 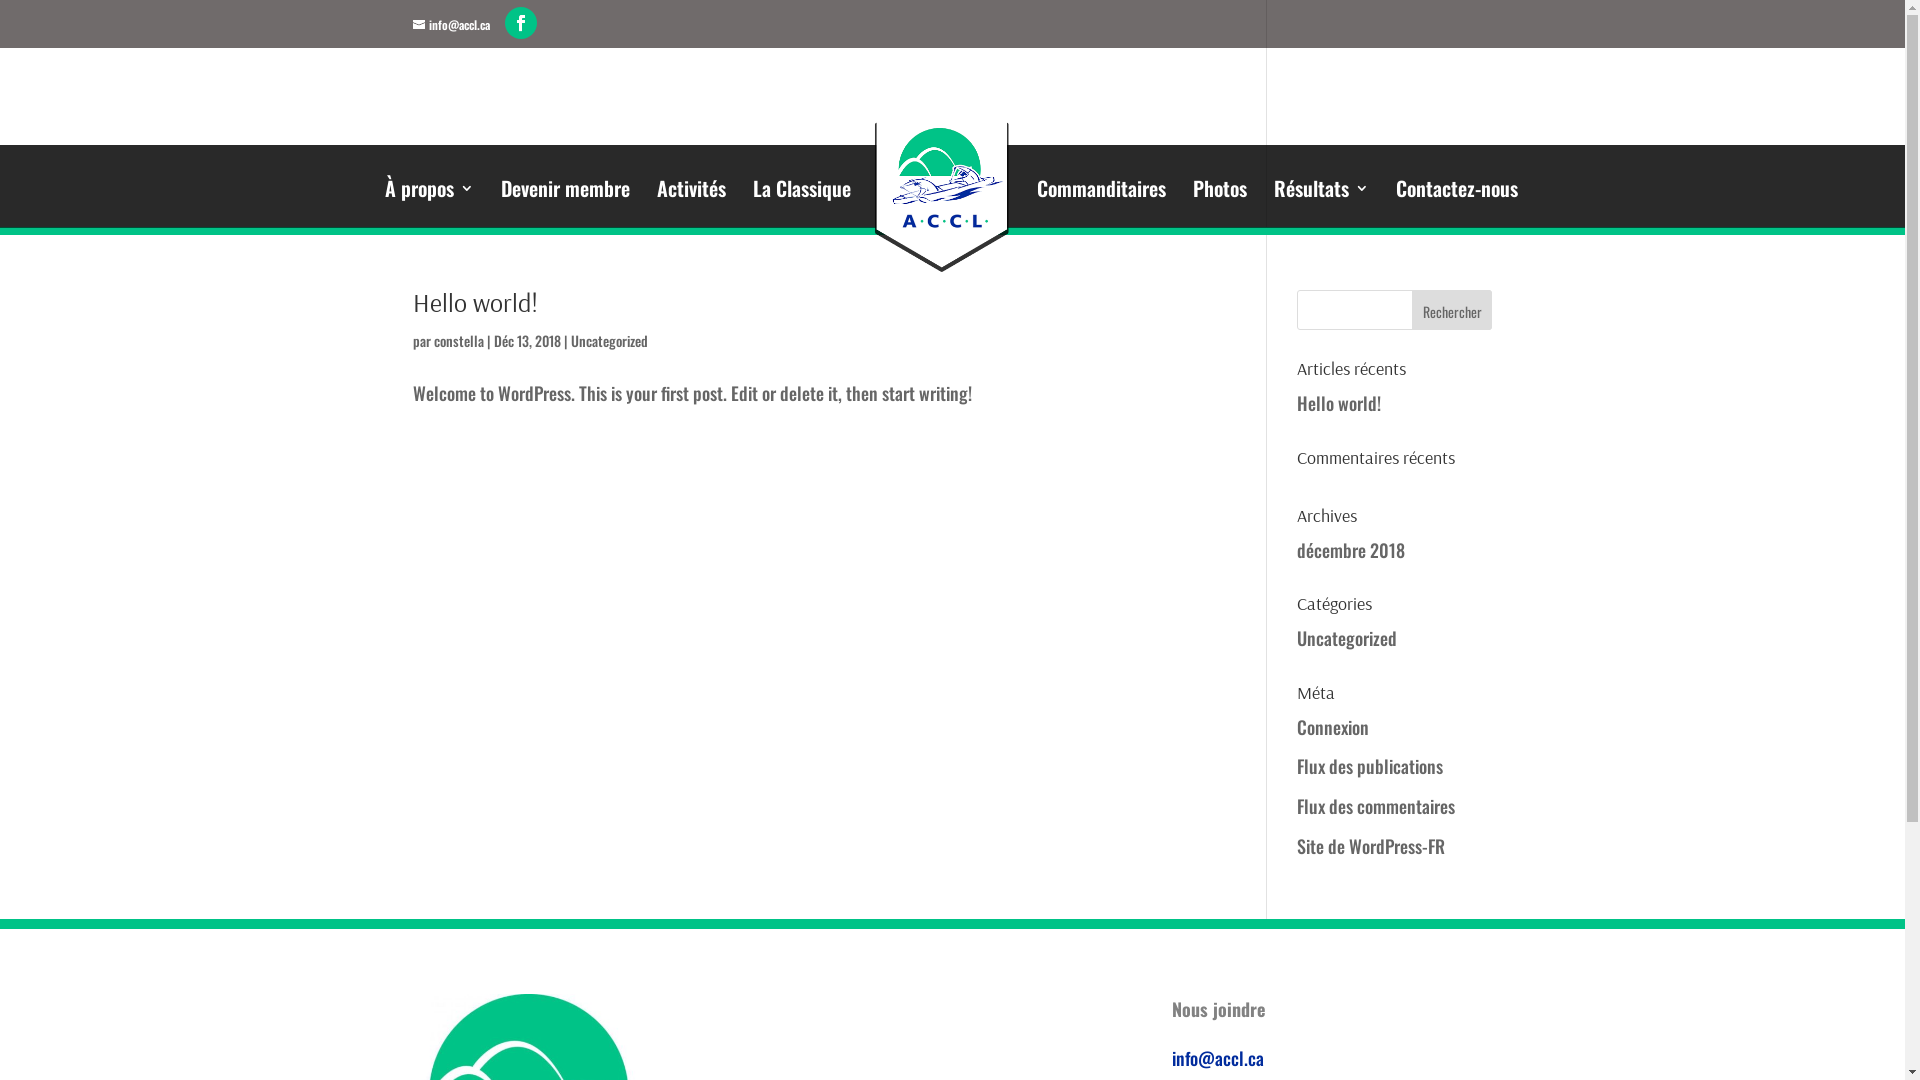 What do you see at coordinates (1102, 195) in the screenshot?
I see `Commanditaires` at bounding box center [1102, 195].